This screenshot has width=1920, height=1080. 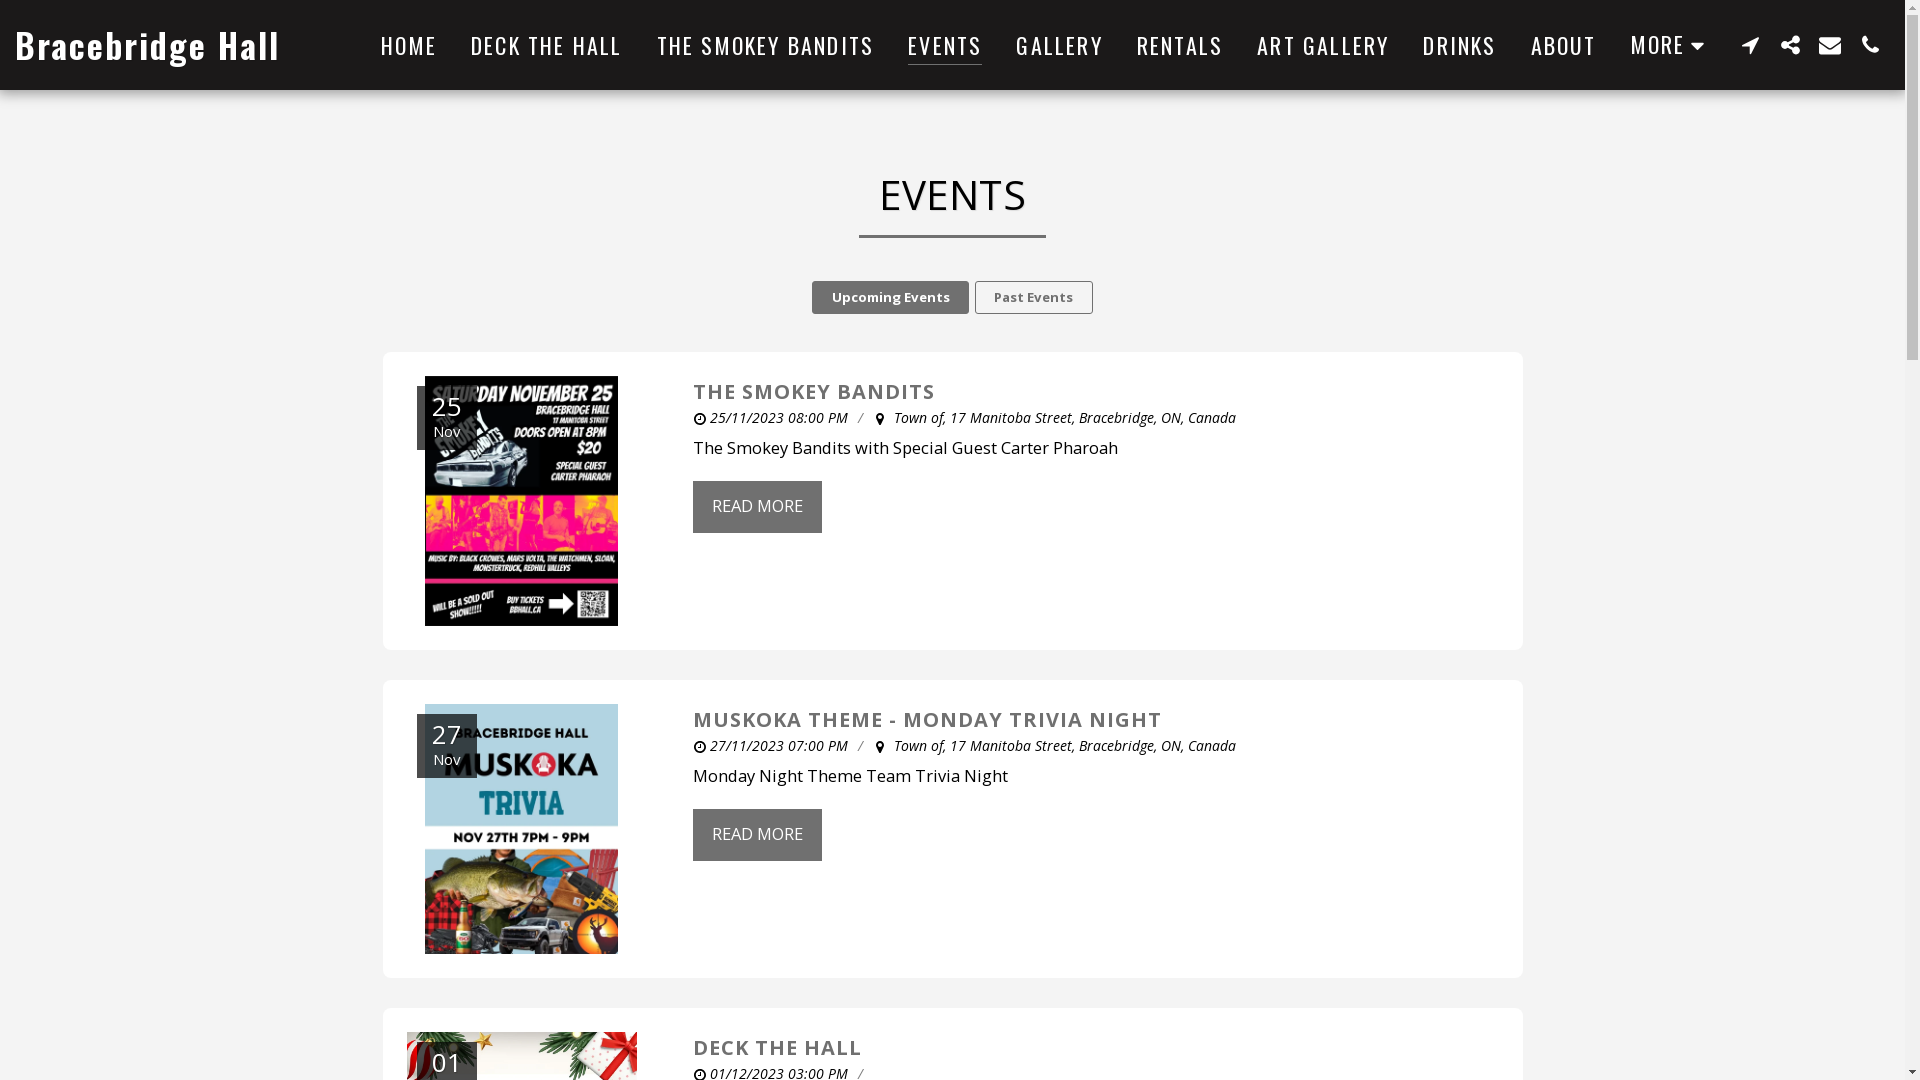 What do you see at coordinates (1180, 45) in the screenshot?
I see `RENTALS` at bounding box center [1180, 45].